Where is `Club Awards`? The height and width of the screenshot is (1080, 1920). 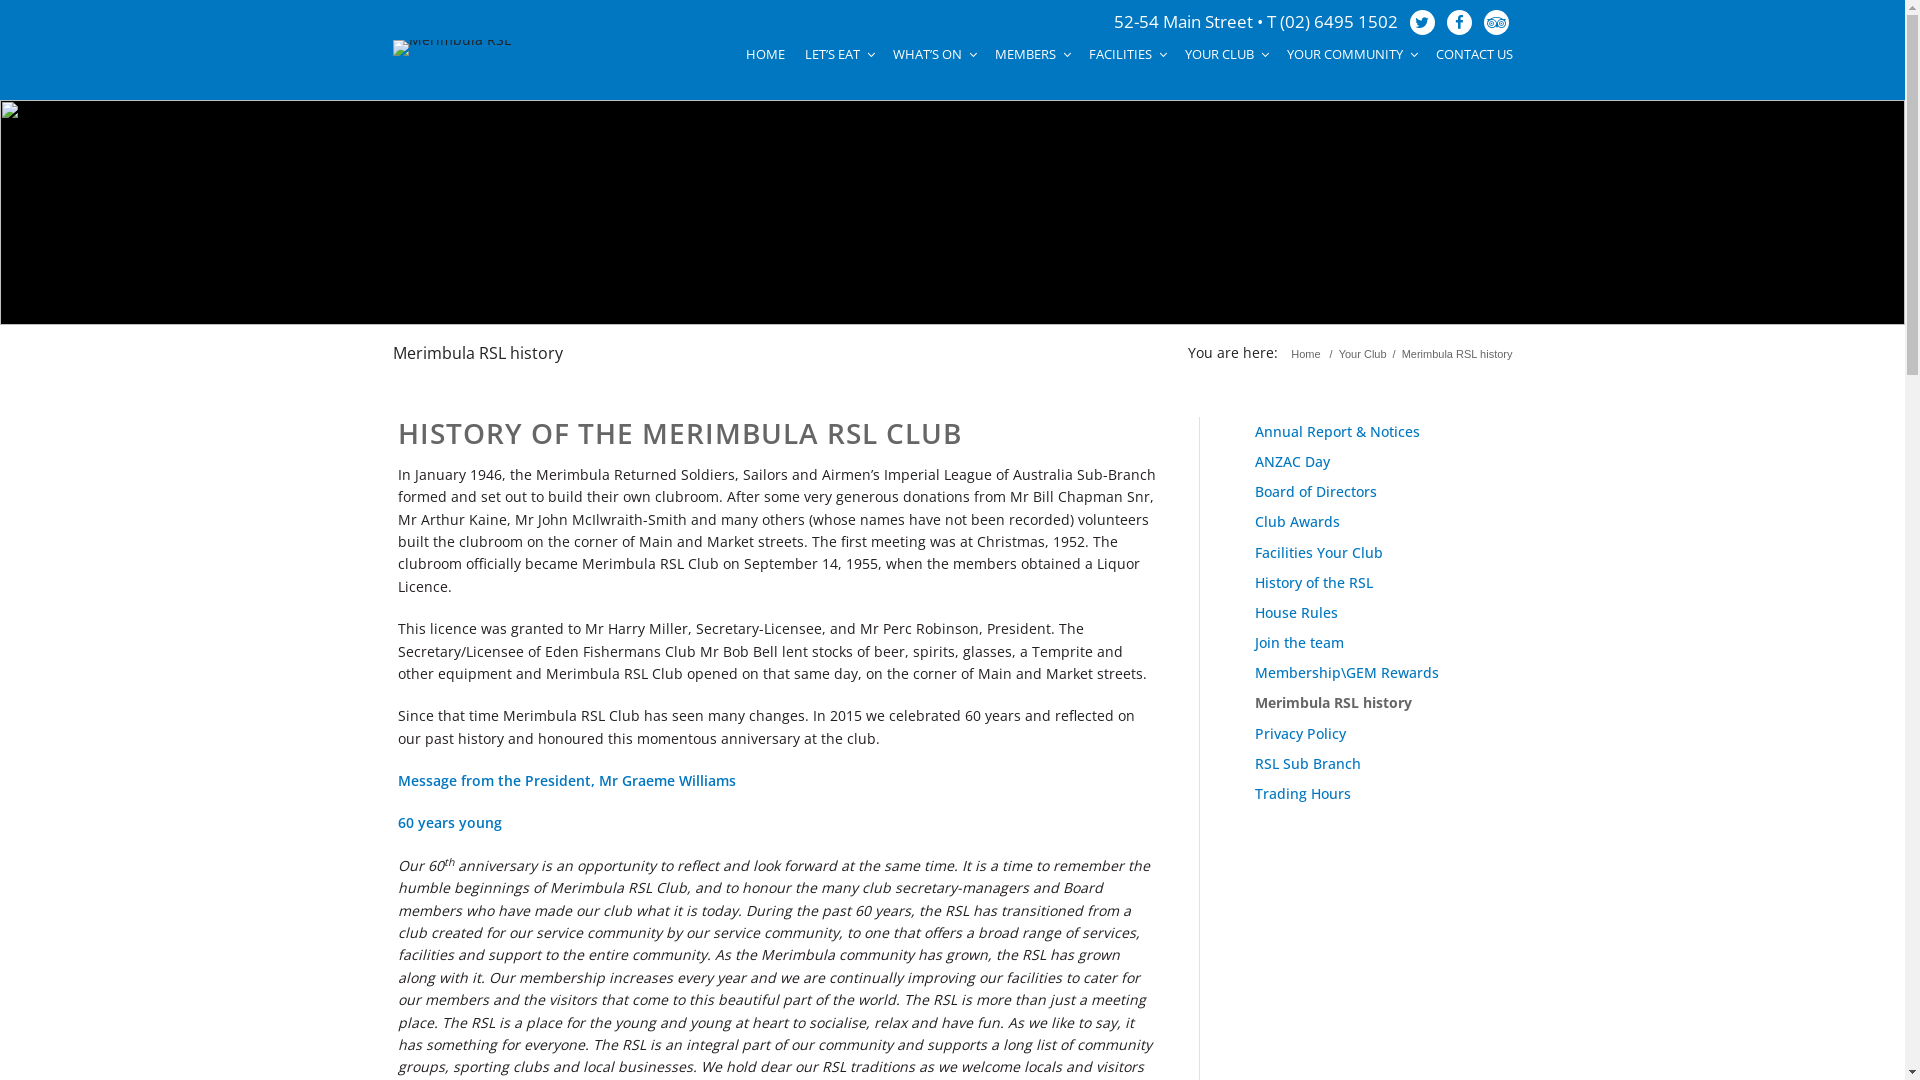
Club Awards is located at coordinates (1298, 522).